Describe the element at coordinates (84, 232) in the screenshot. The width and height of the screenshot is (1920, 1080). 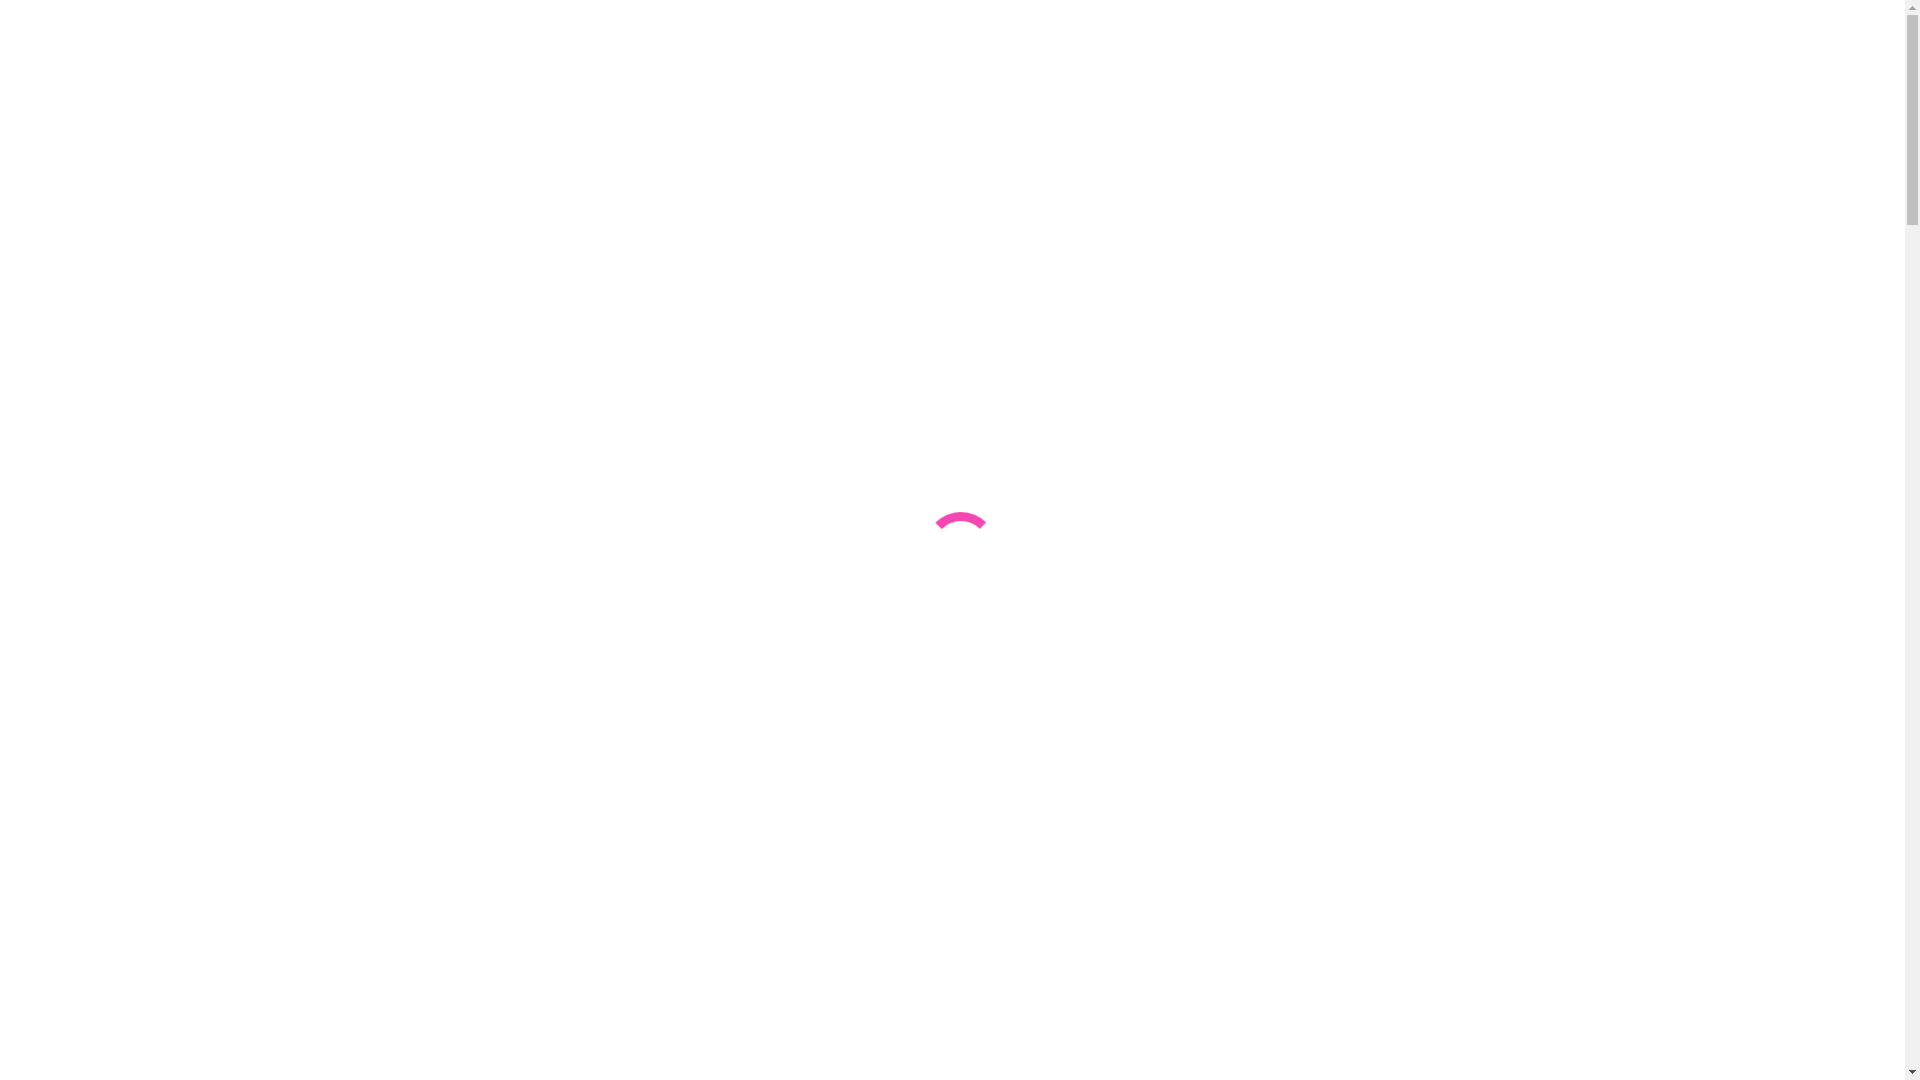
I see `Contact Us` at that location.